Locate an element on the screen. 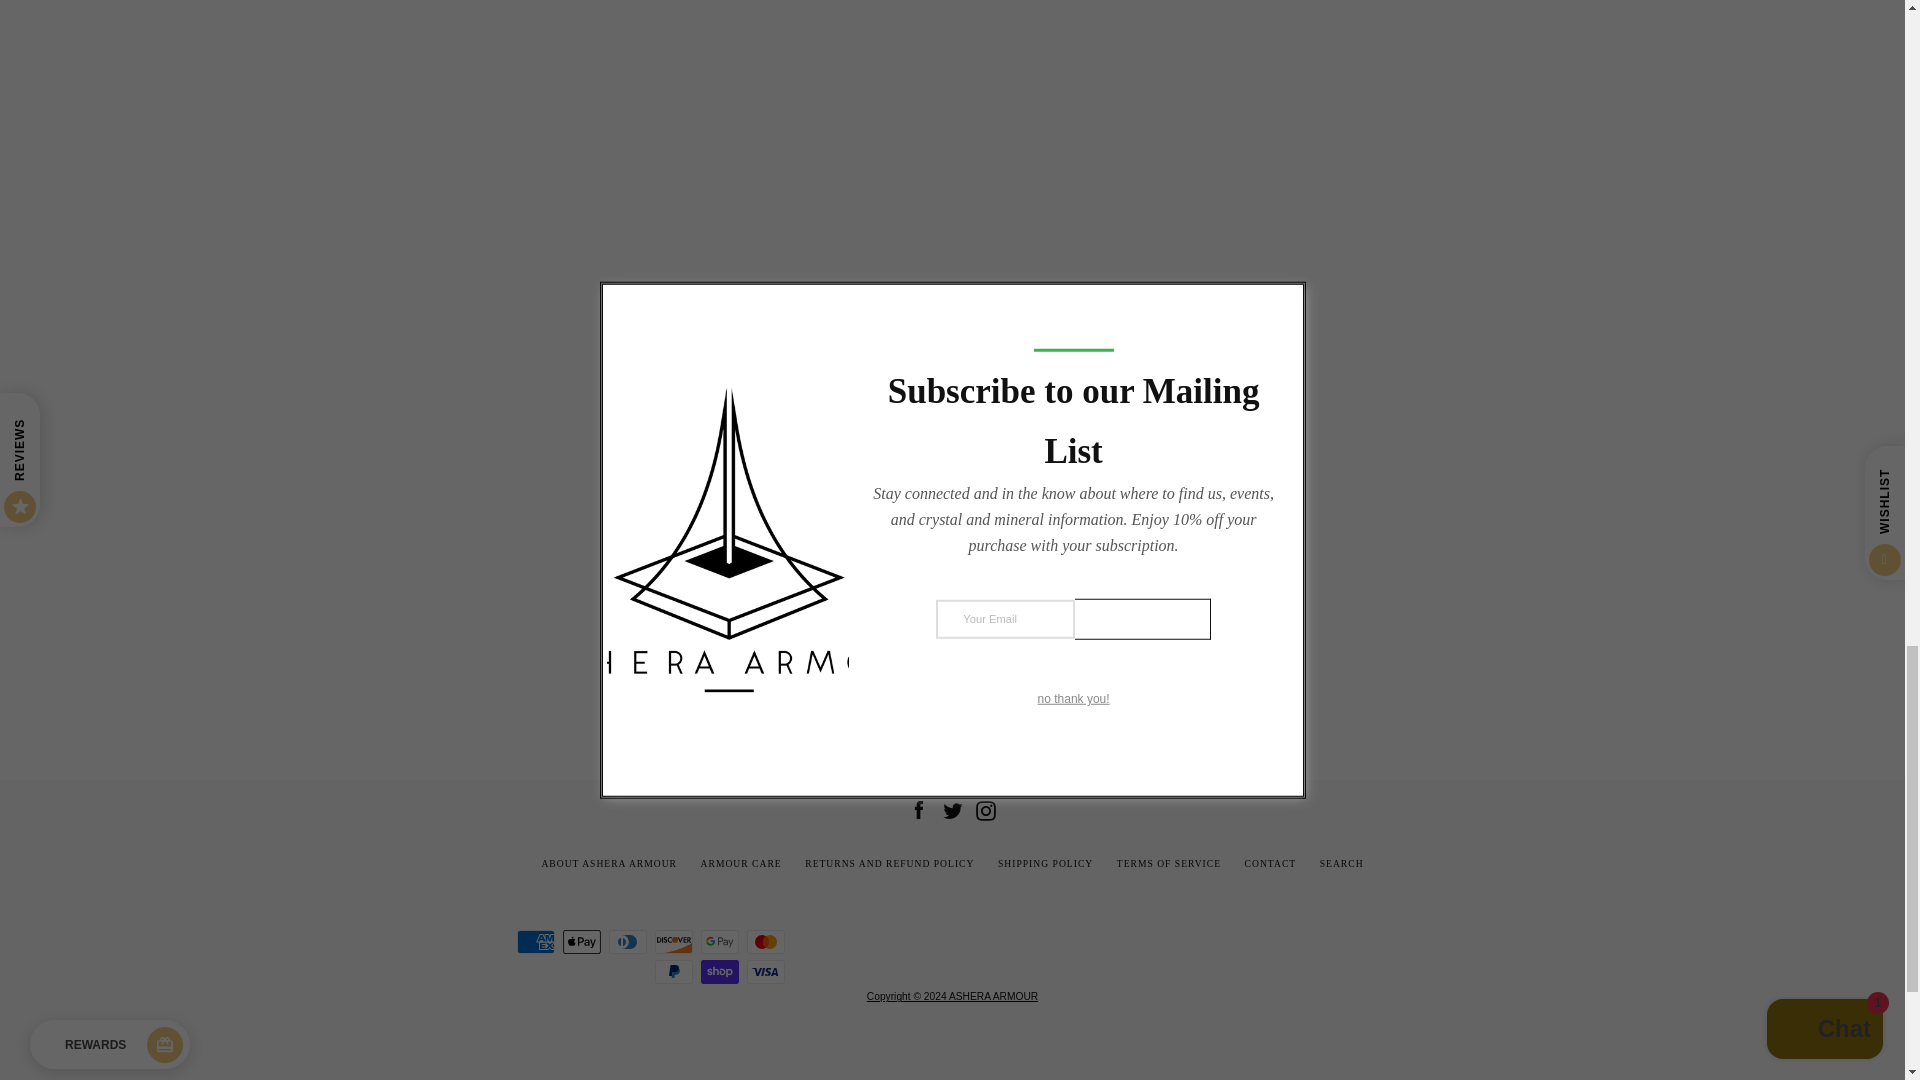 This screenshot has height=1080, width=1920. Apple Pay is located at coordinates (581, 941).